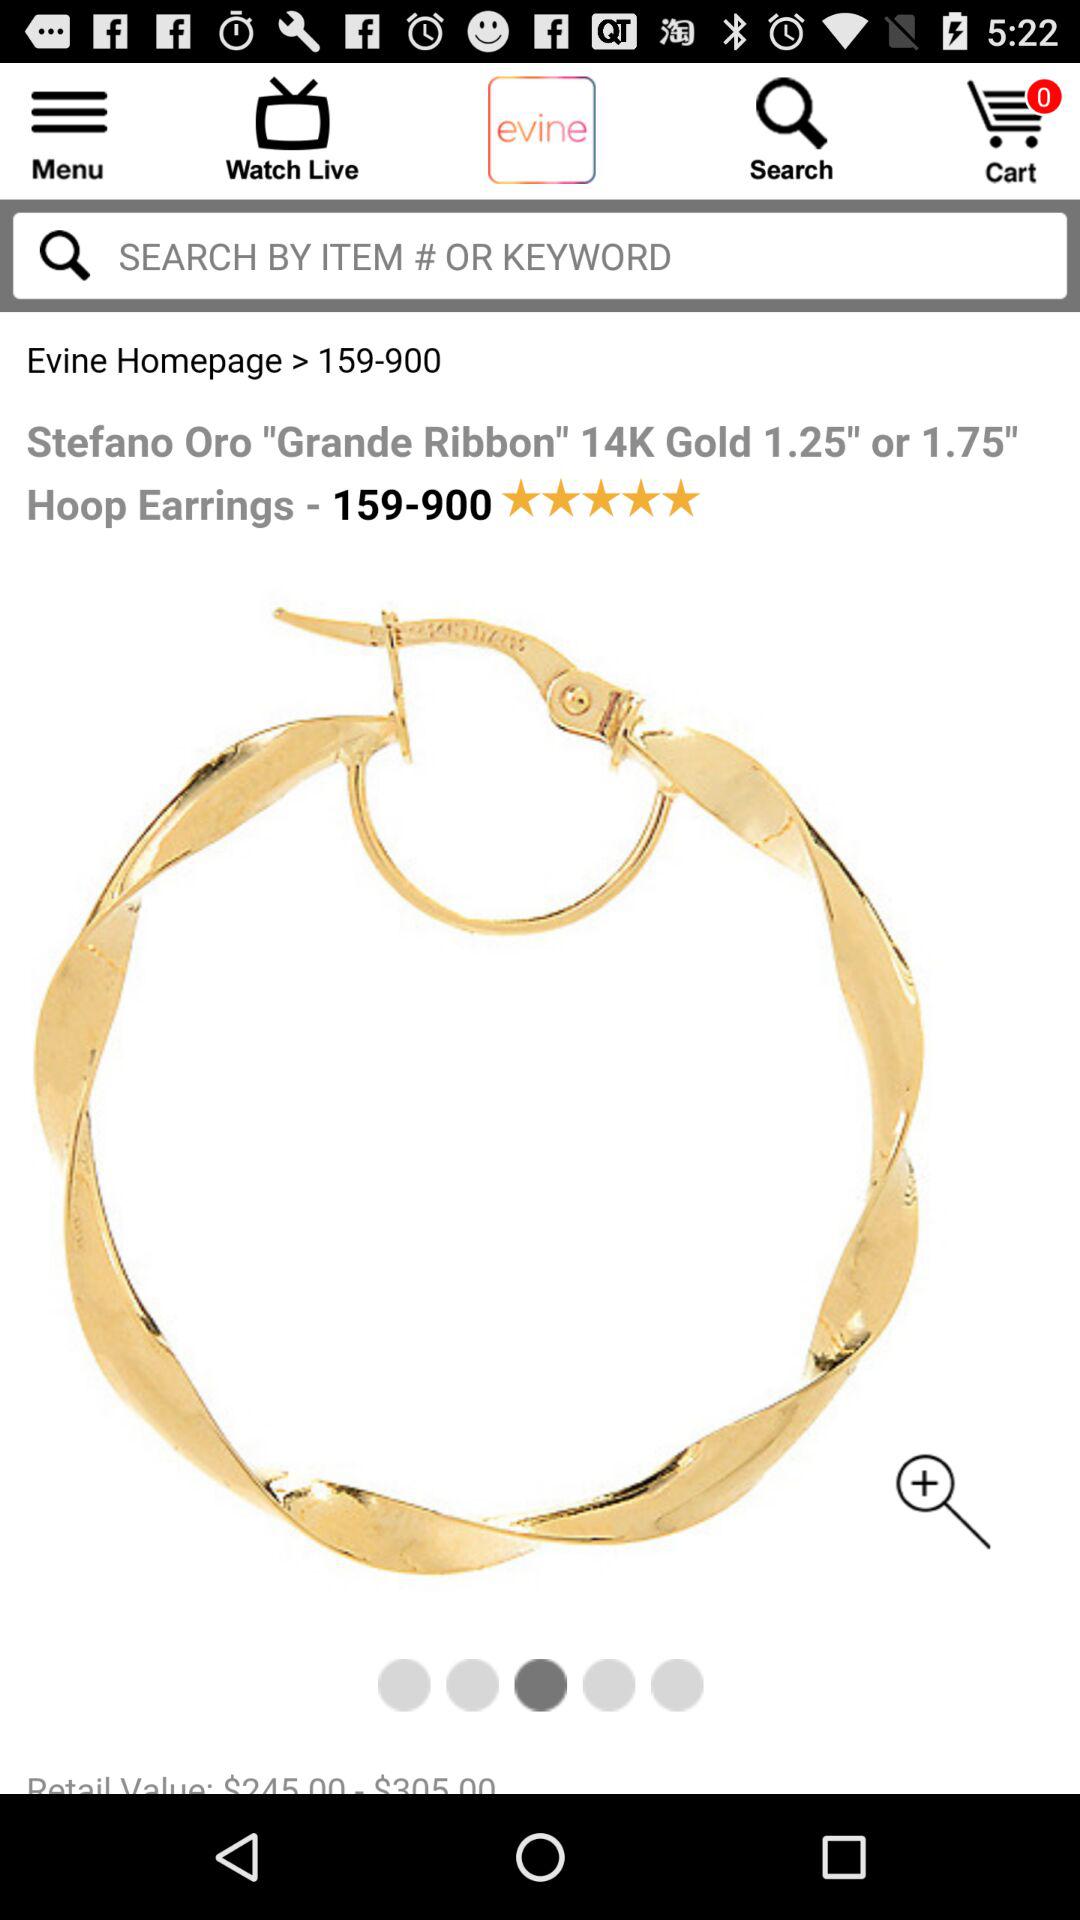  What do you see at coordinates (540, 1053) in the screenshot?
I see `hoop earrings` at bounding box center [540, 1053].